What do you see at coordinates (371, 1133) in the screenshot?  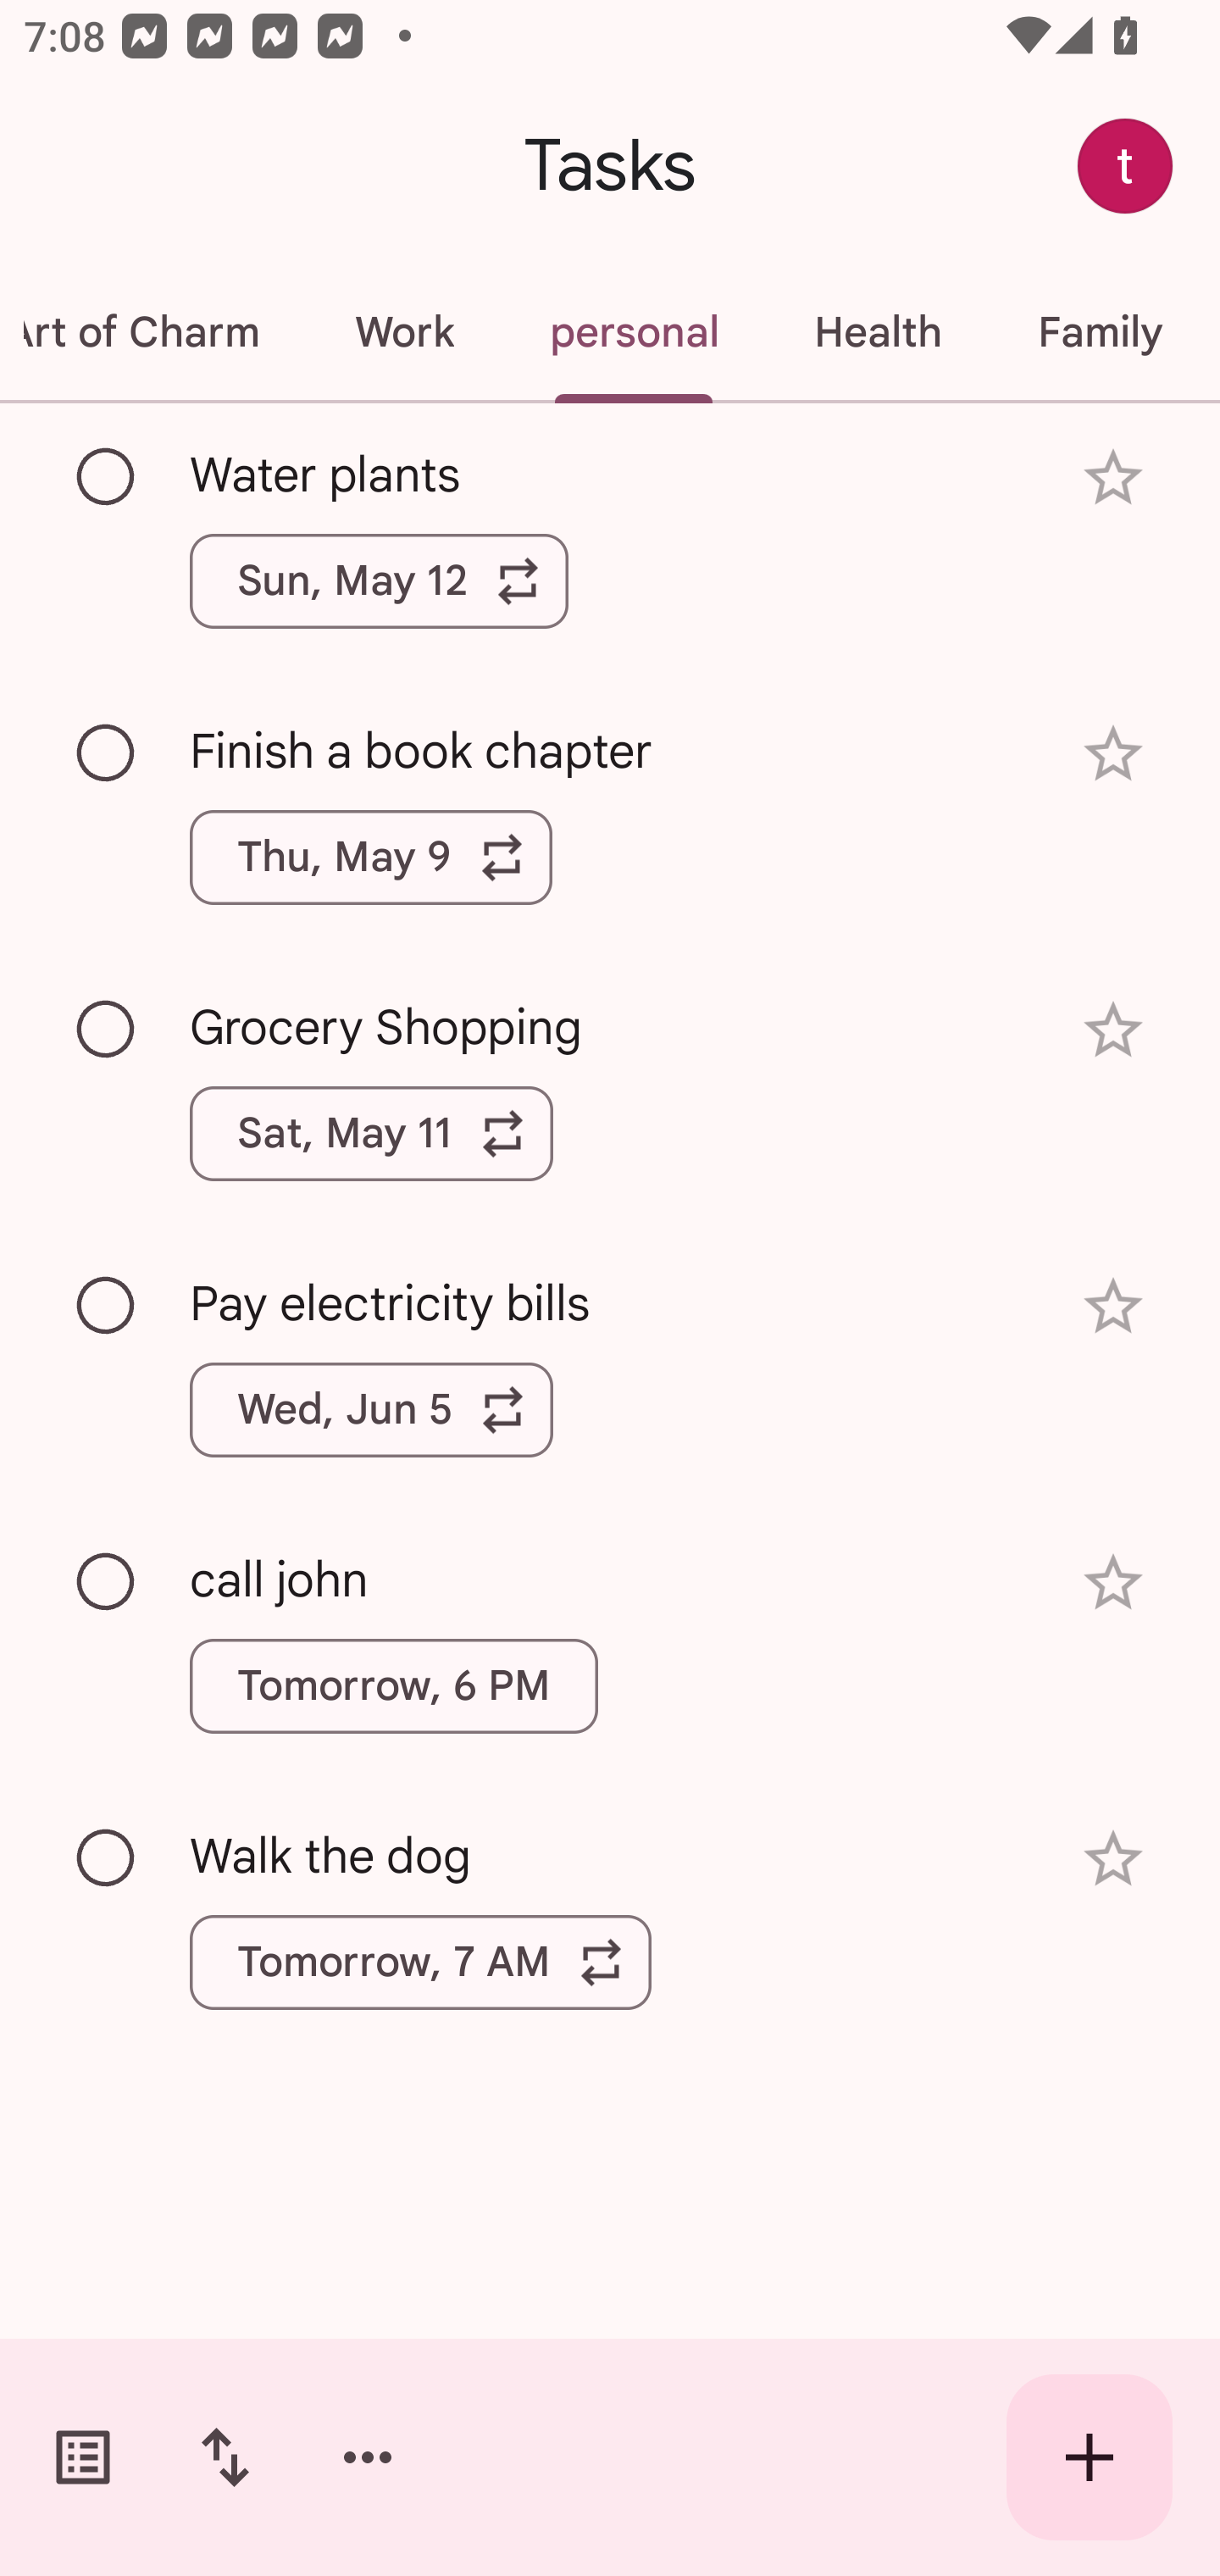 I see `Sat, May 11` at bounding box center [371, 1133].